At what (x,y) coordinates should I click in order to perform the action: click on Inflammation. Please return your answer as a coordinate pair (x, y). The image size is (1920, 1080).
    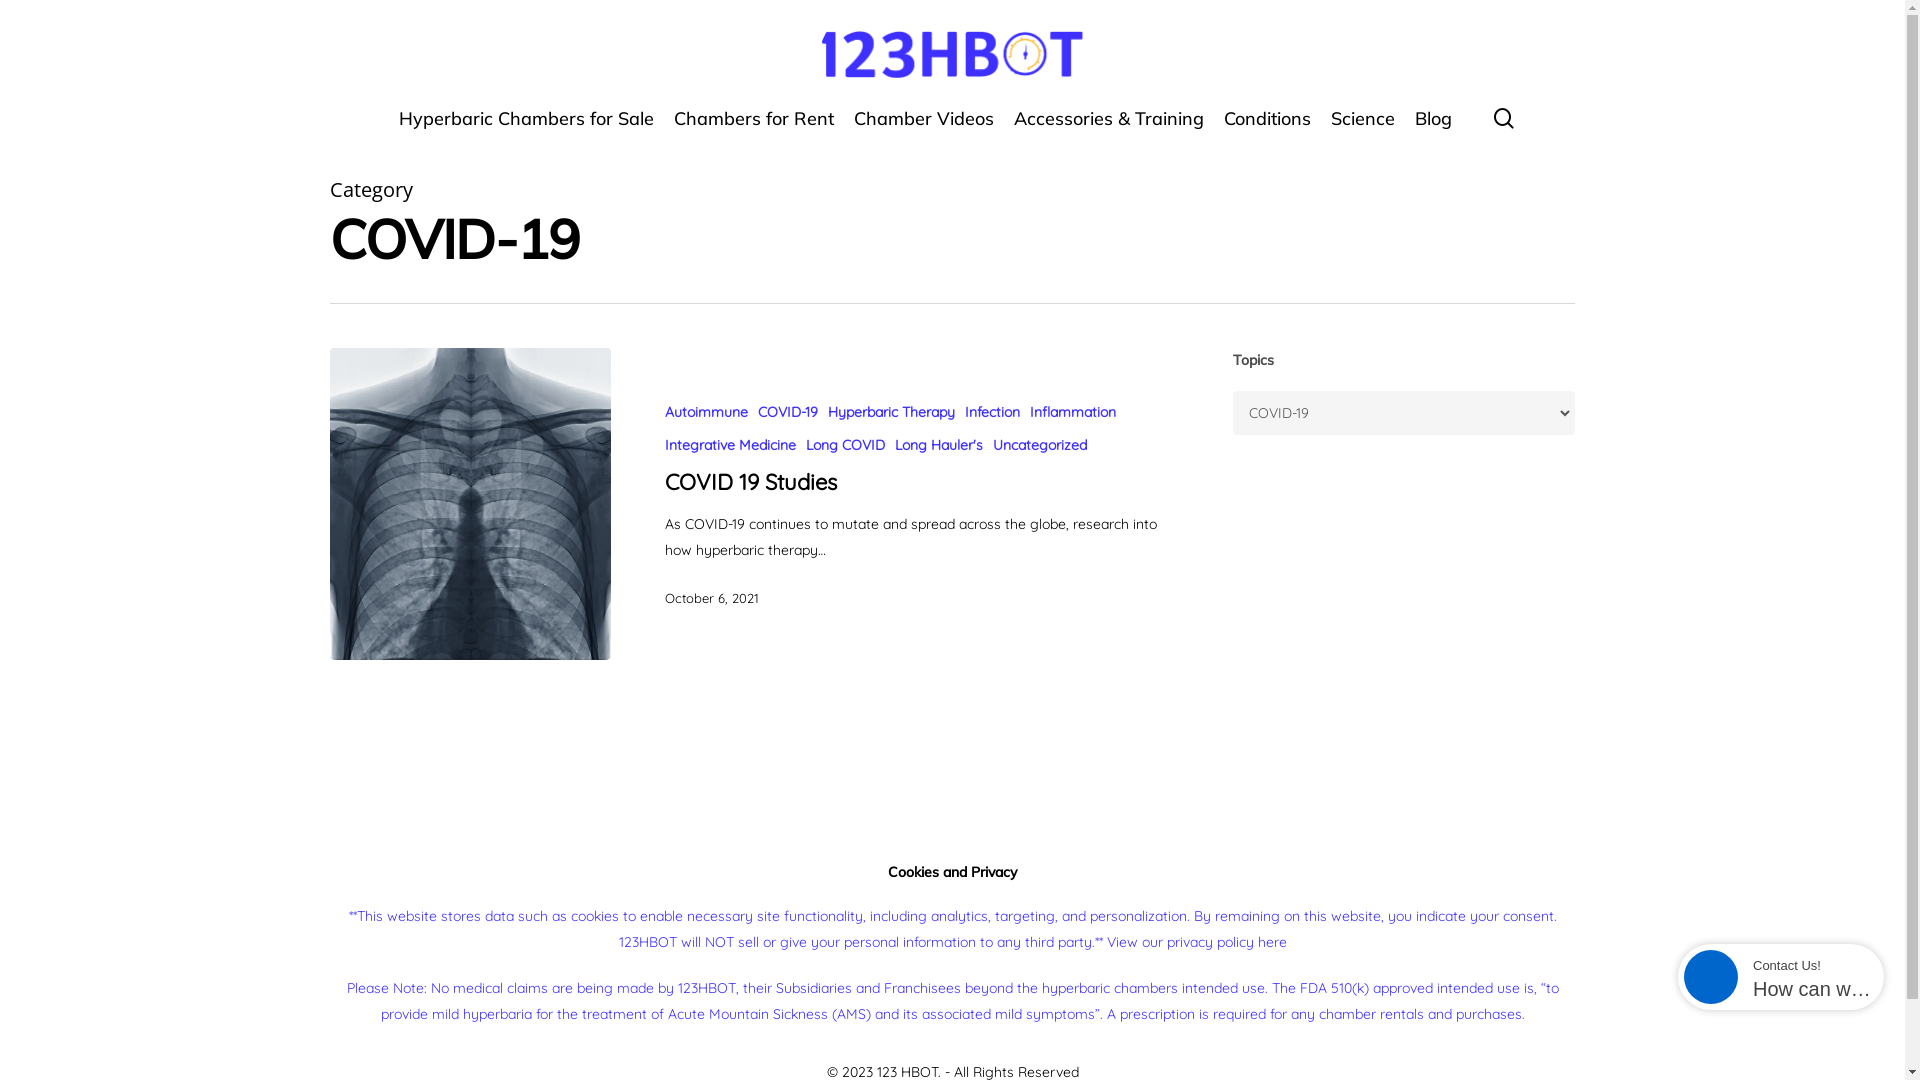
    Looking at the image, I should click on (1073, 412).